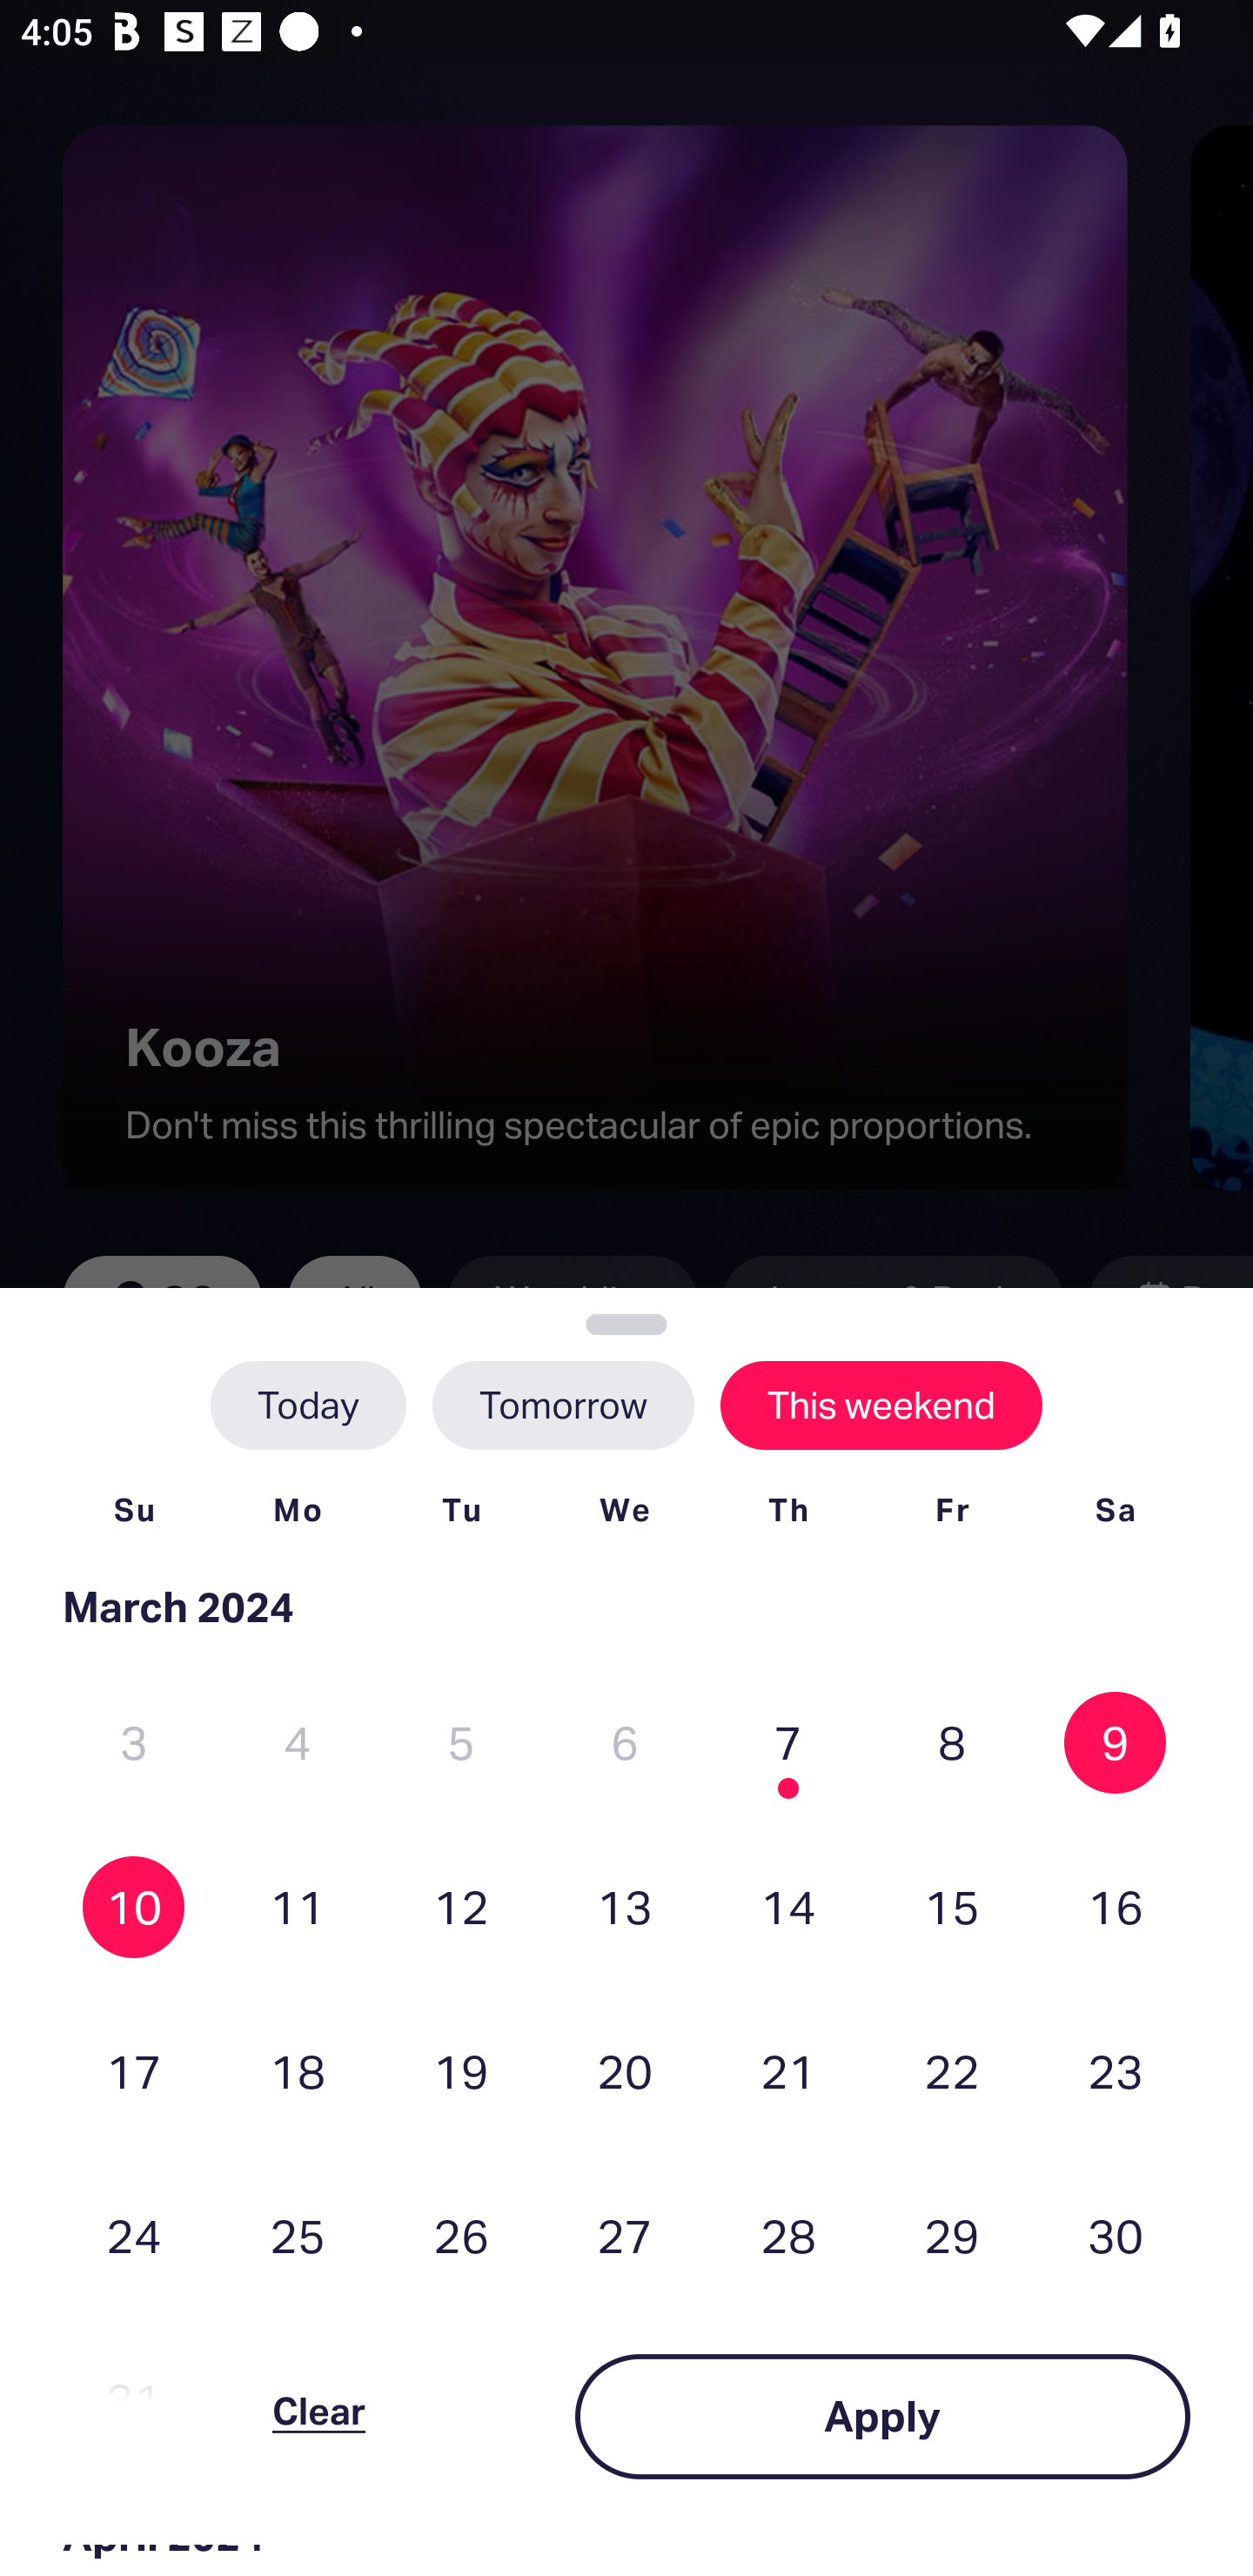  I want to click on 17, so click(134, 2070).